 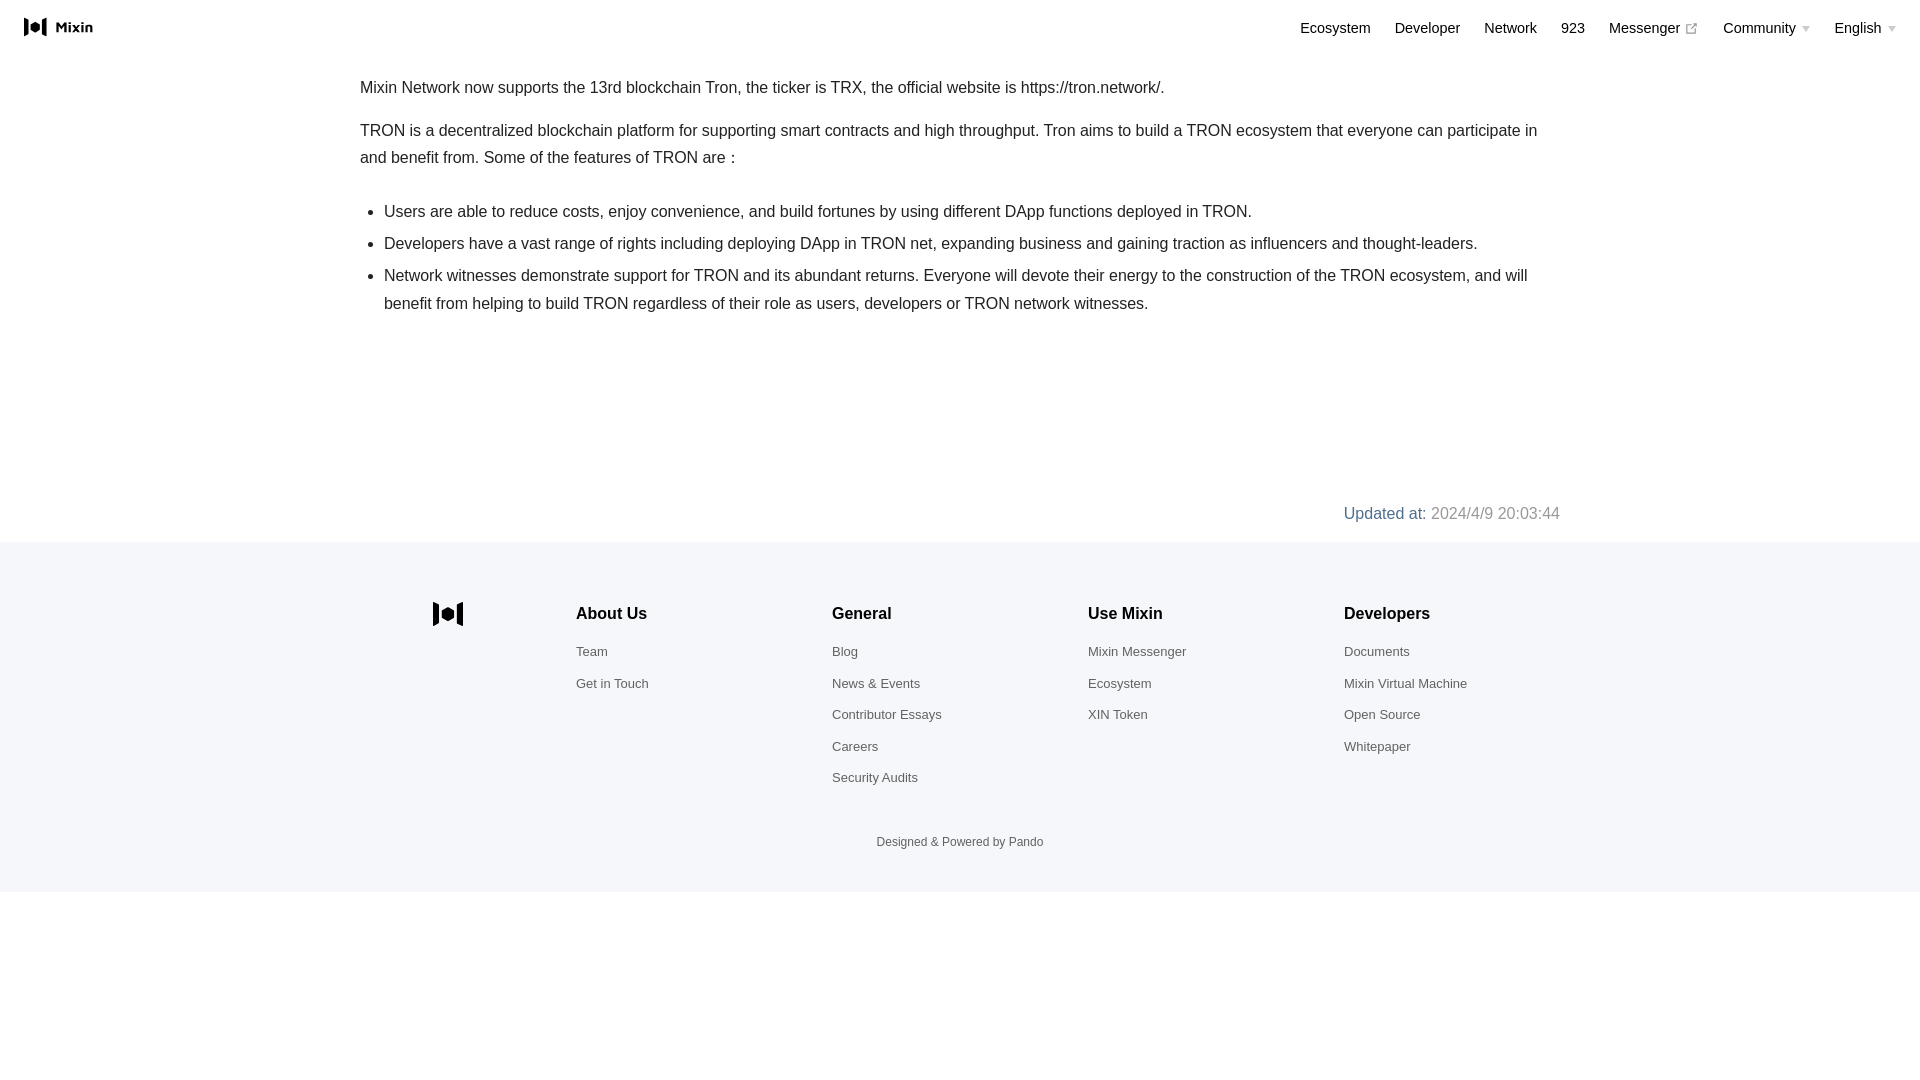 I want to click on Blog, so click(x=1026, y=841).